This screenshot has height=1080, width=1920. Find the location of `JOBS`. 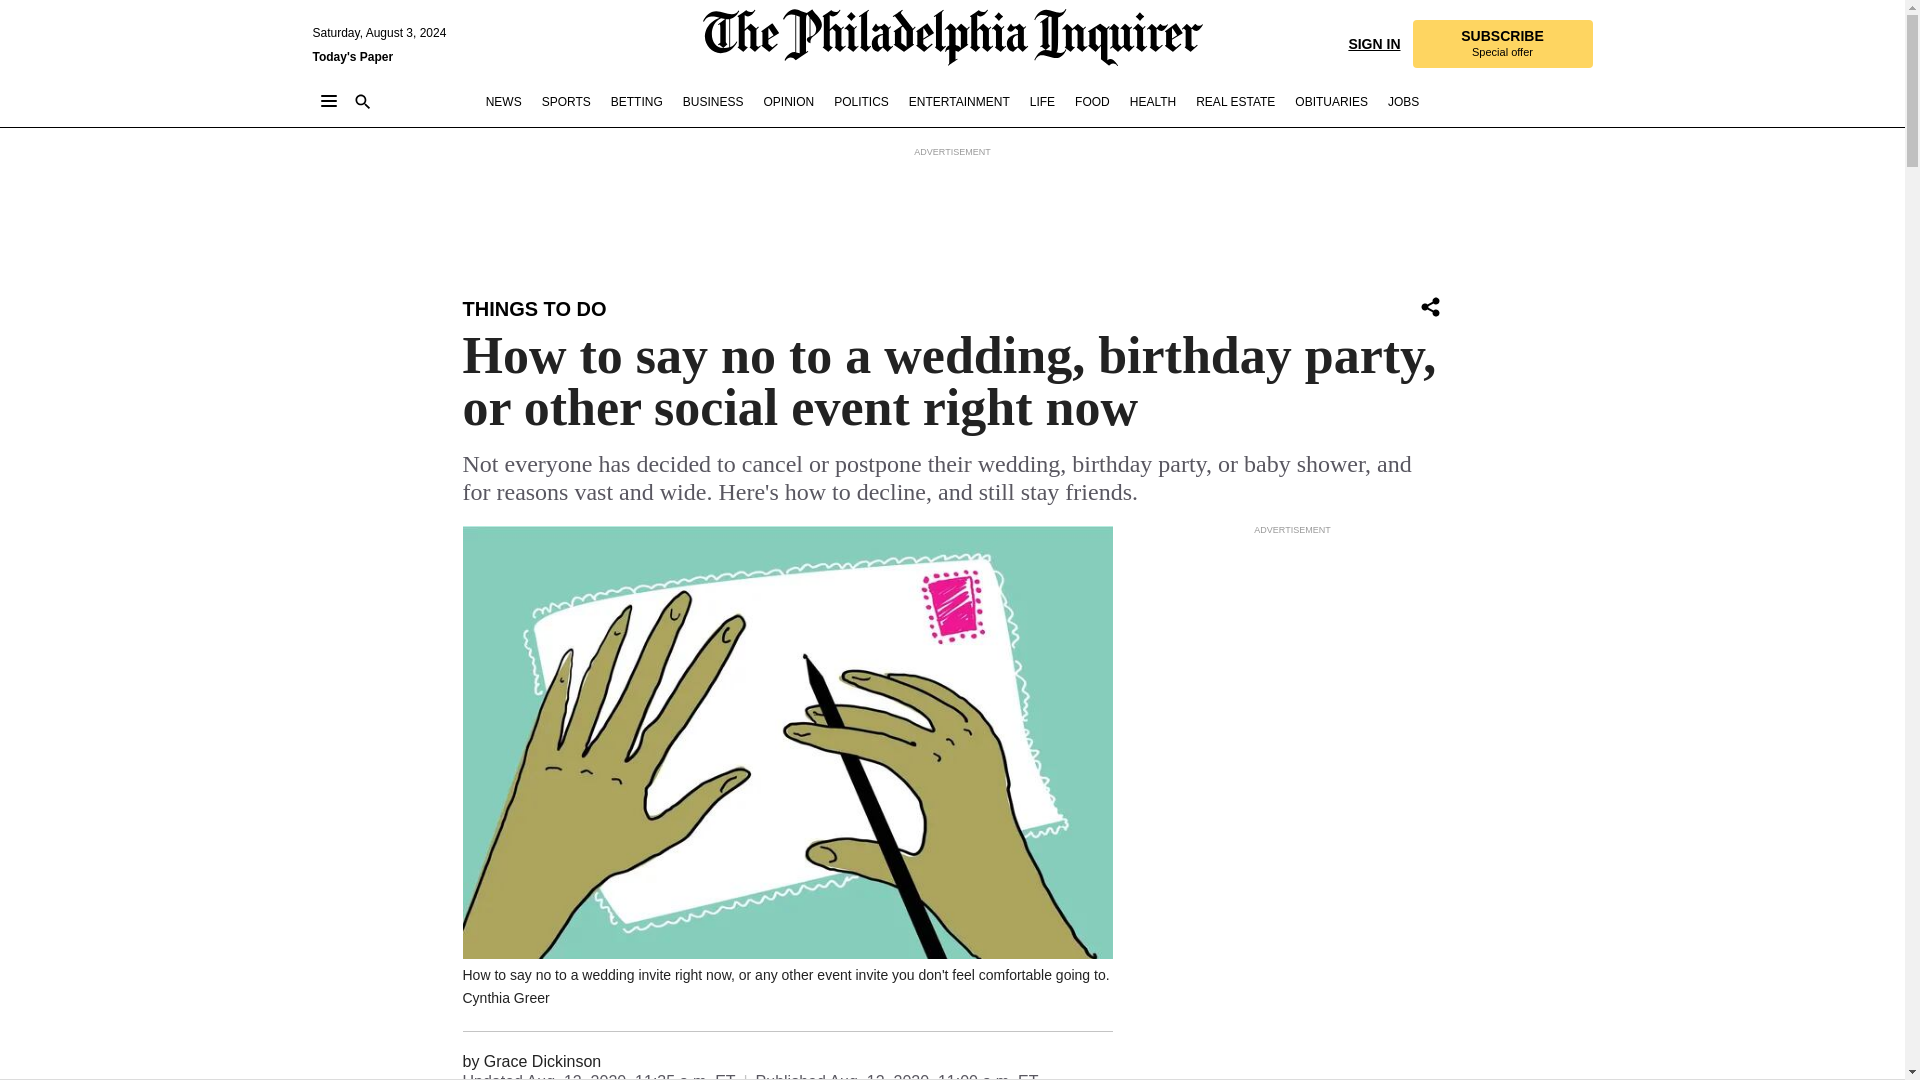

JOBS is located at coordinates (788, 102).